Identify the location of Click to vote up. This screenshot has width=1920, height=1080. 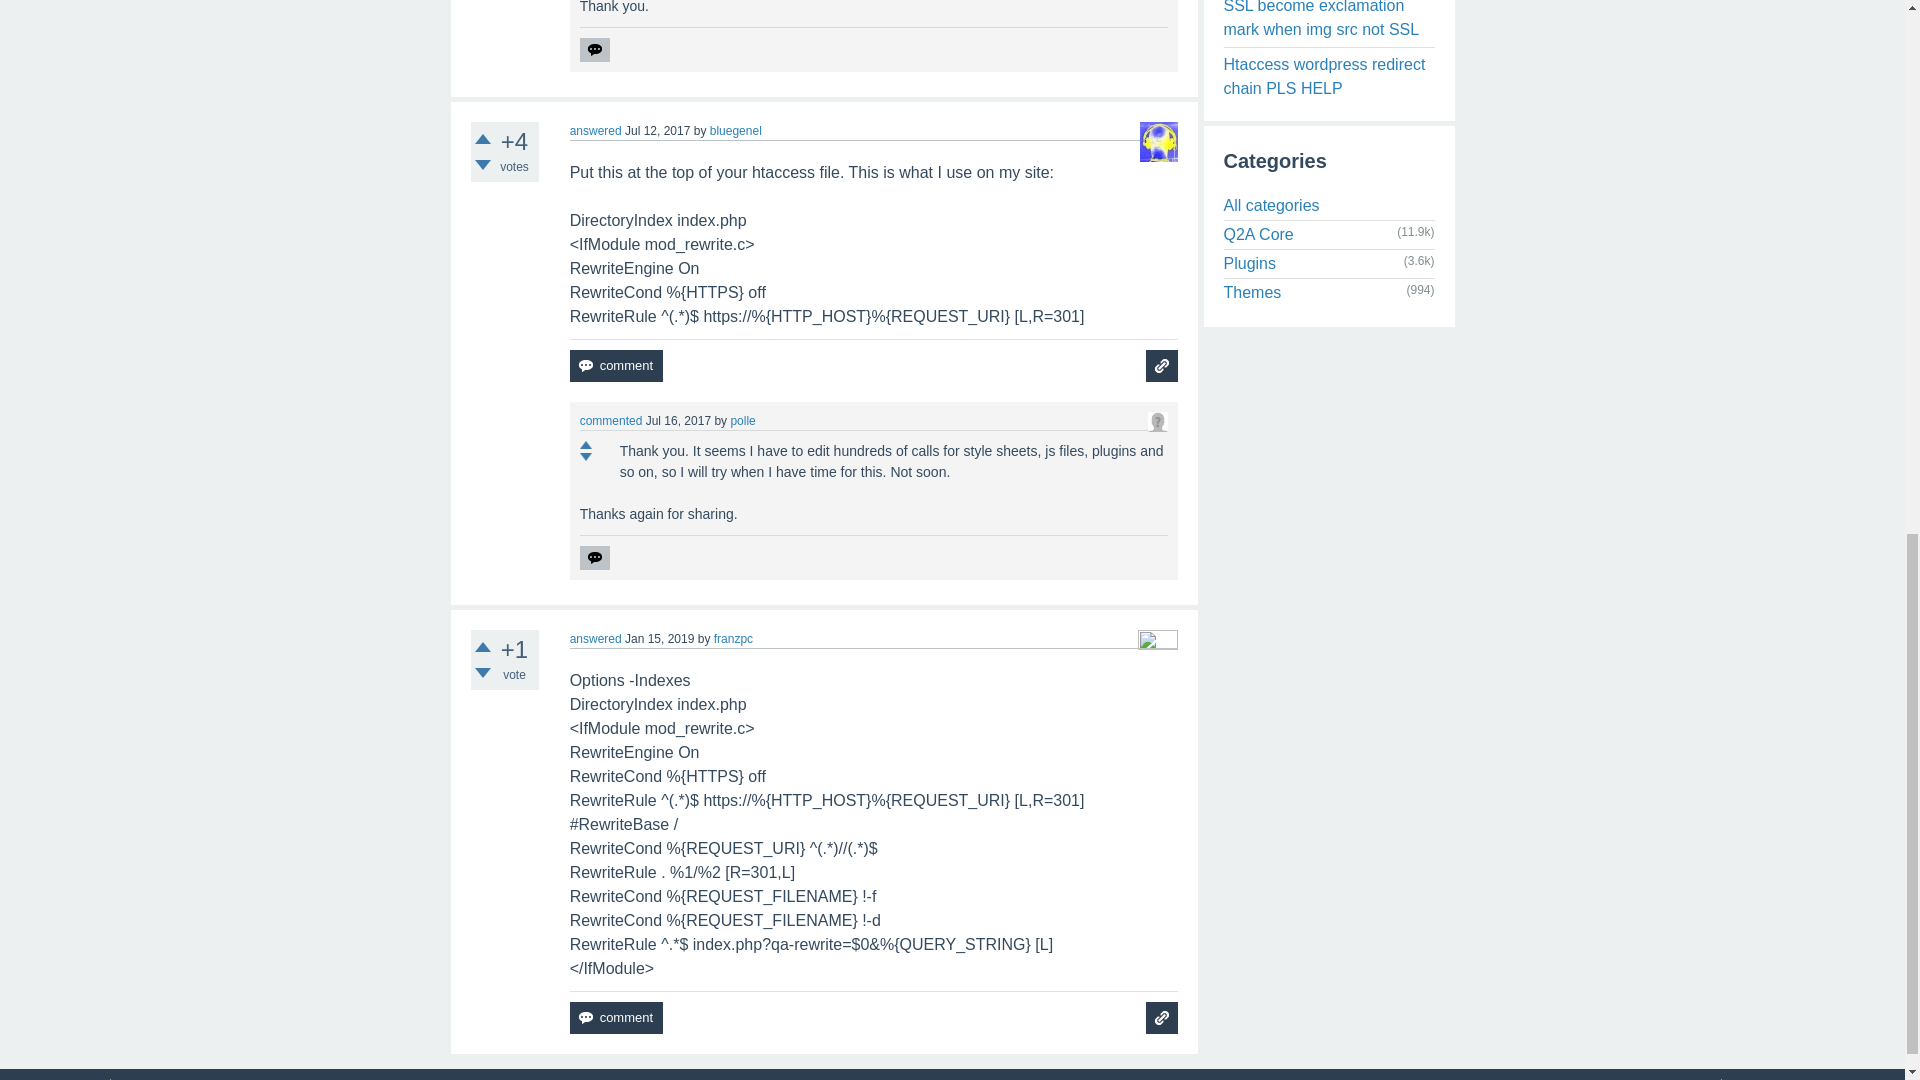
(482, 138).